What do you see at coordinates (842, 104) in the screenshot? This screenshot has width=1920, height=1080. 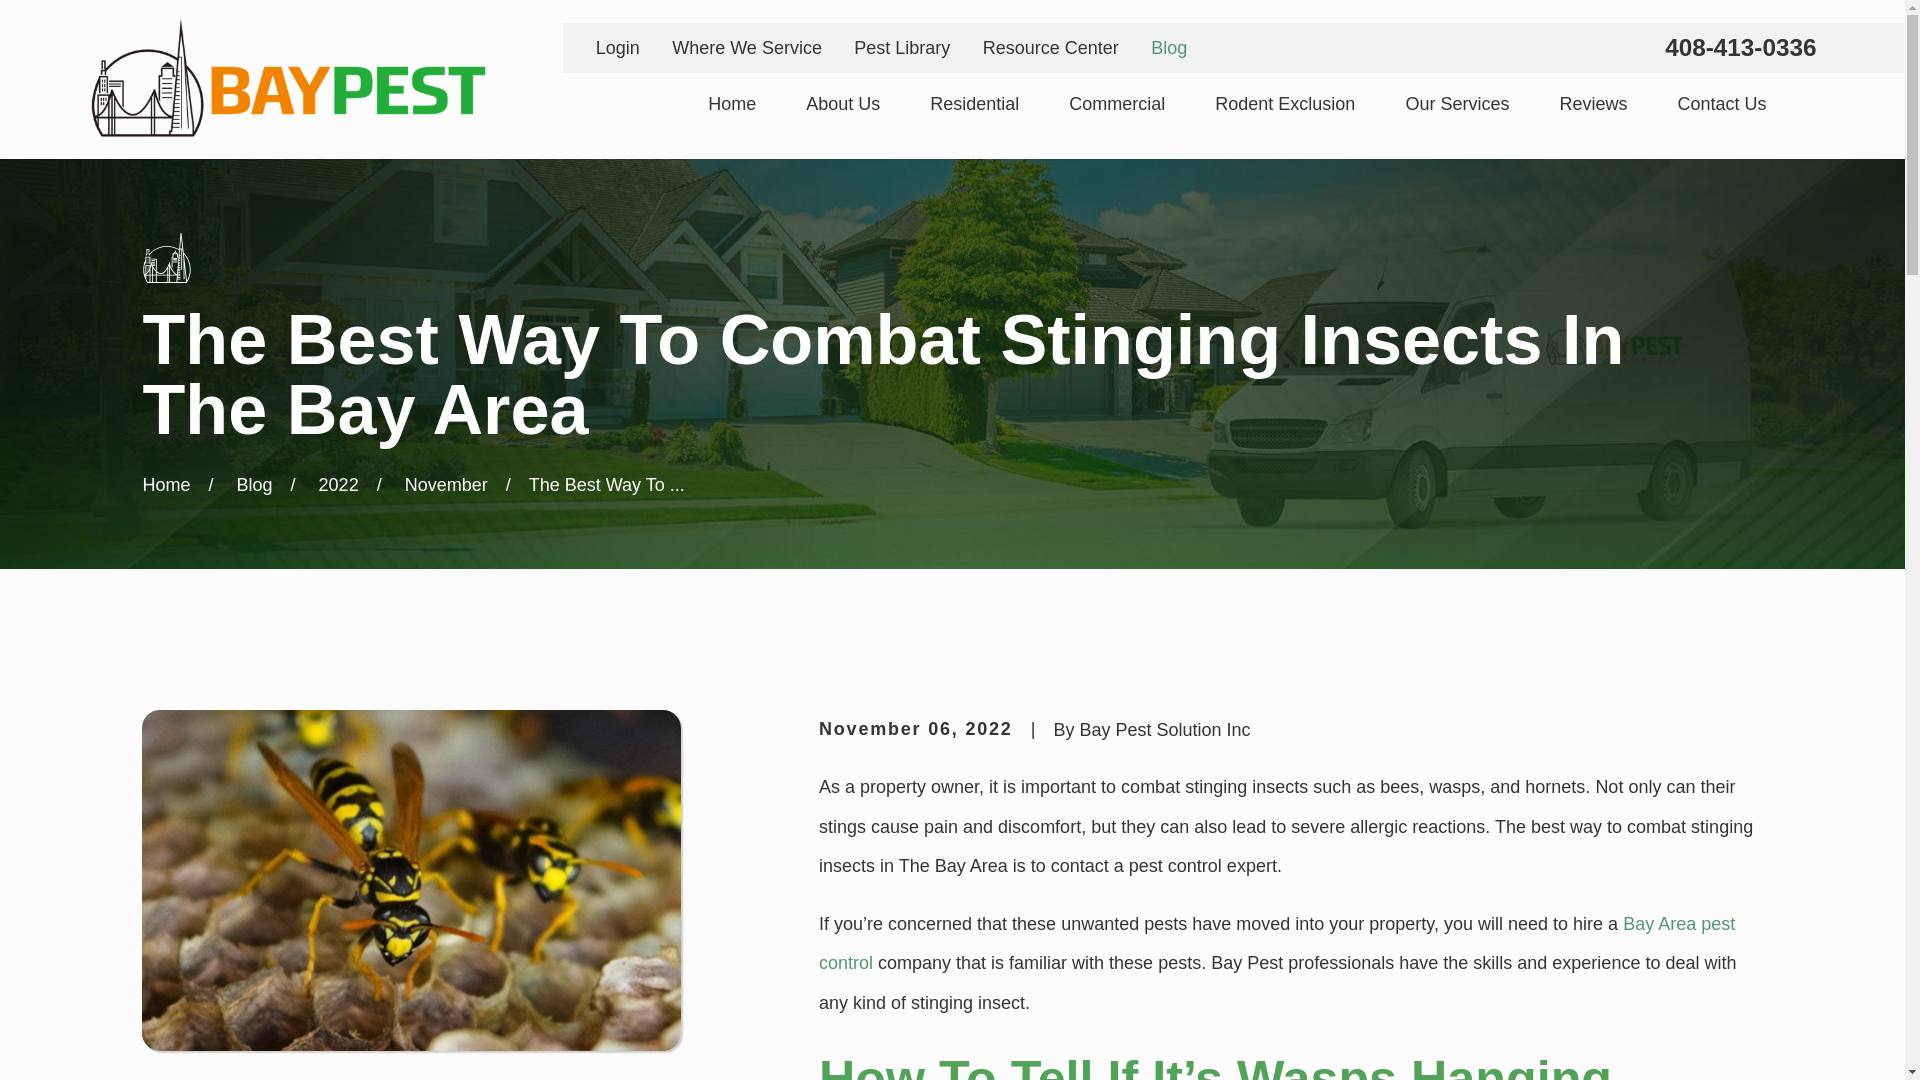 I see `About Us` at bounding box center [842, 104].